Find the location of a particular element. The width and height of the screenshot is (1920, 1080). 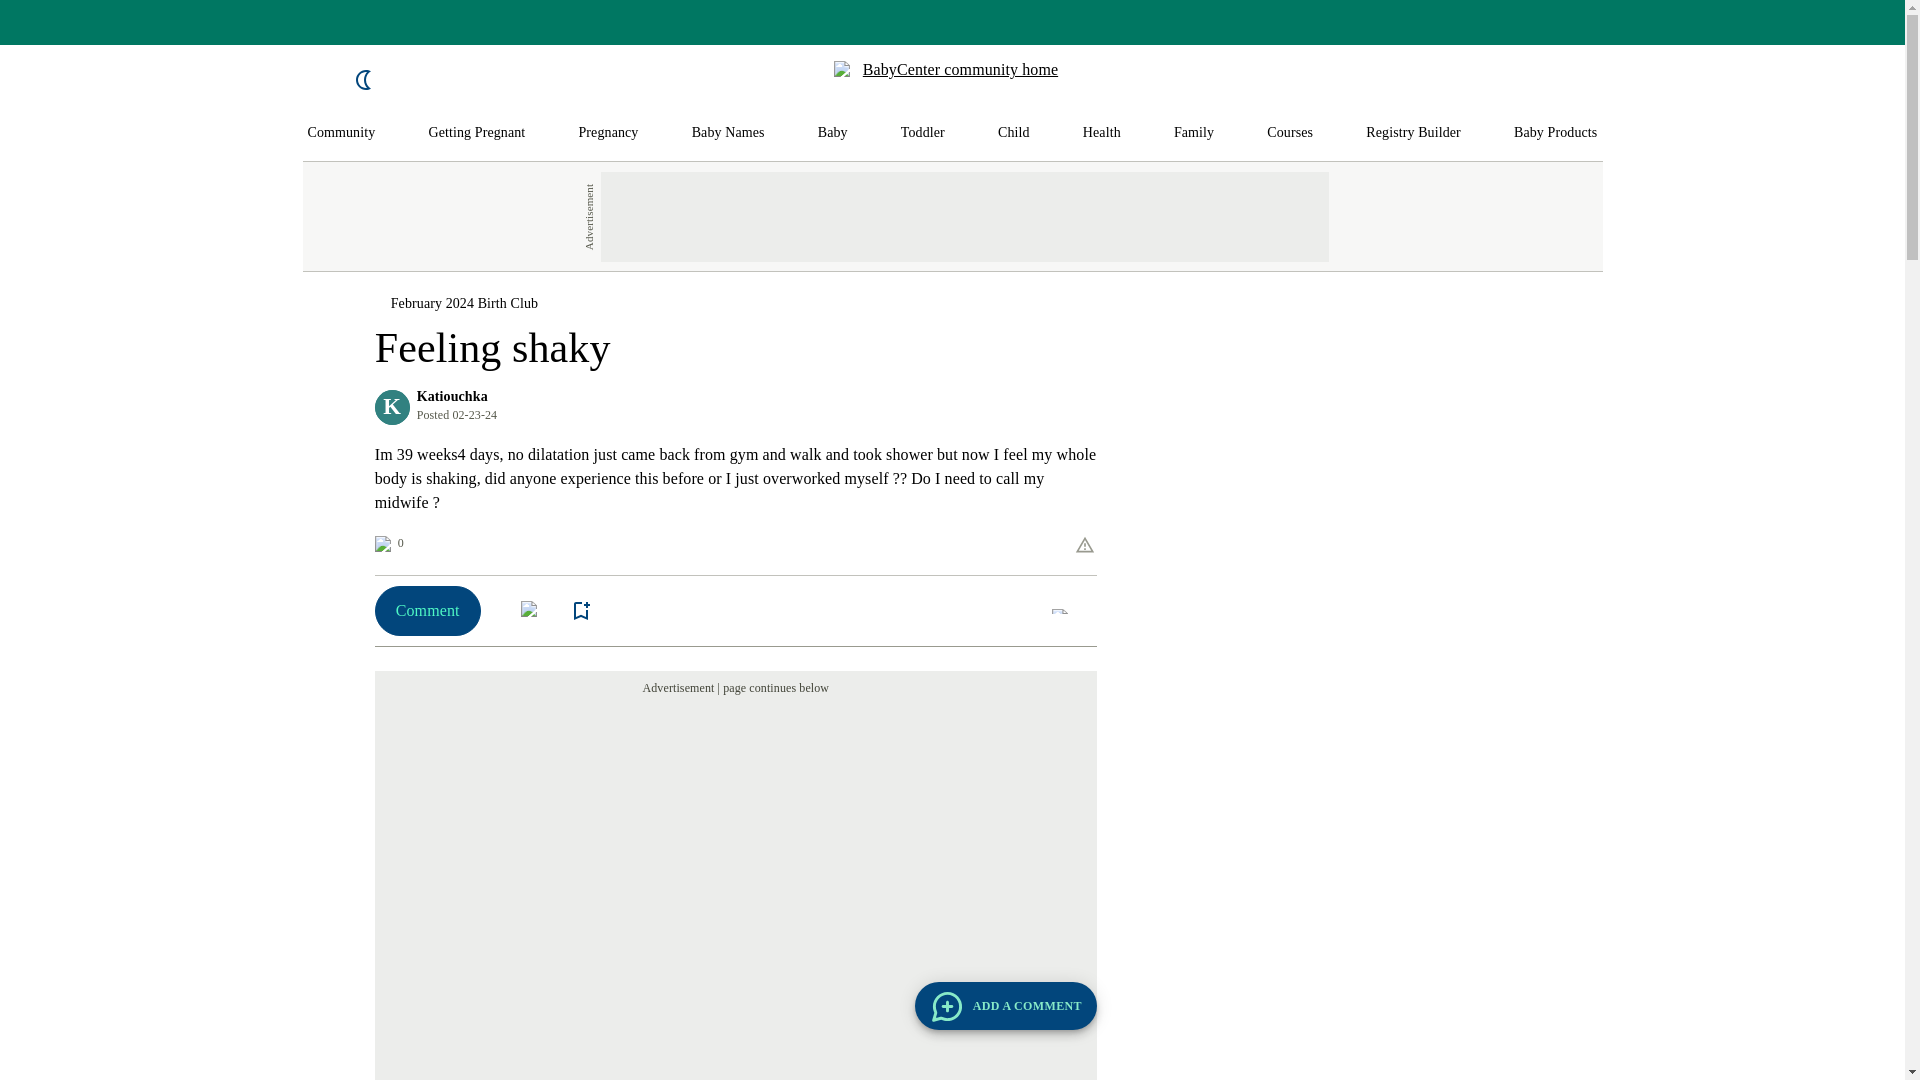

Toddler is located at coordinates (922, 133).